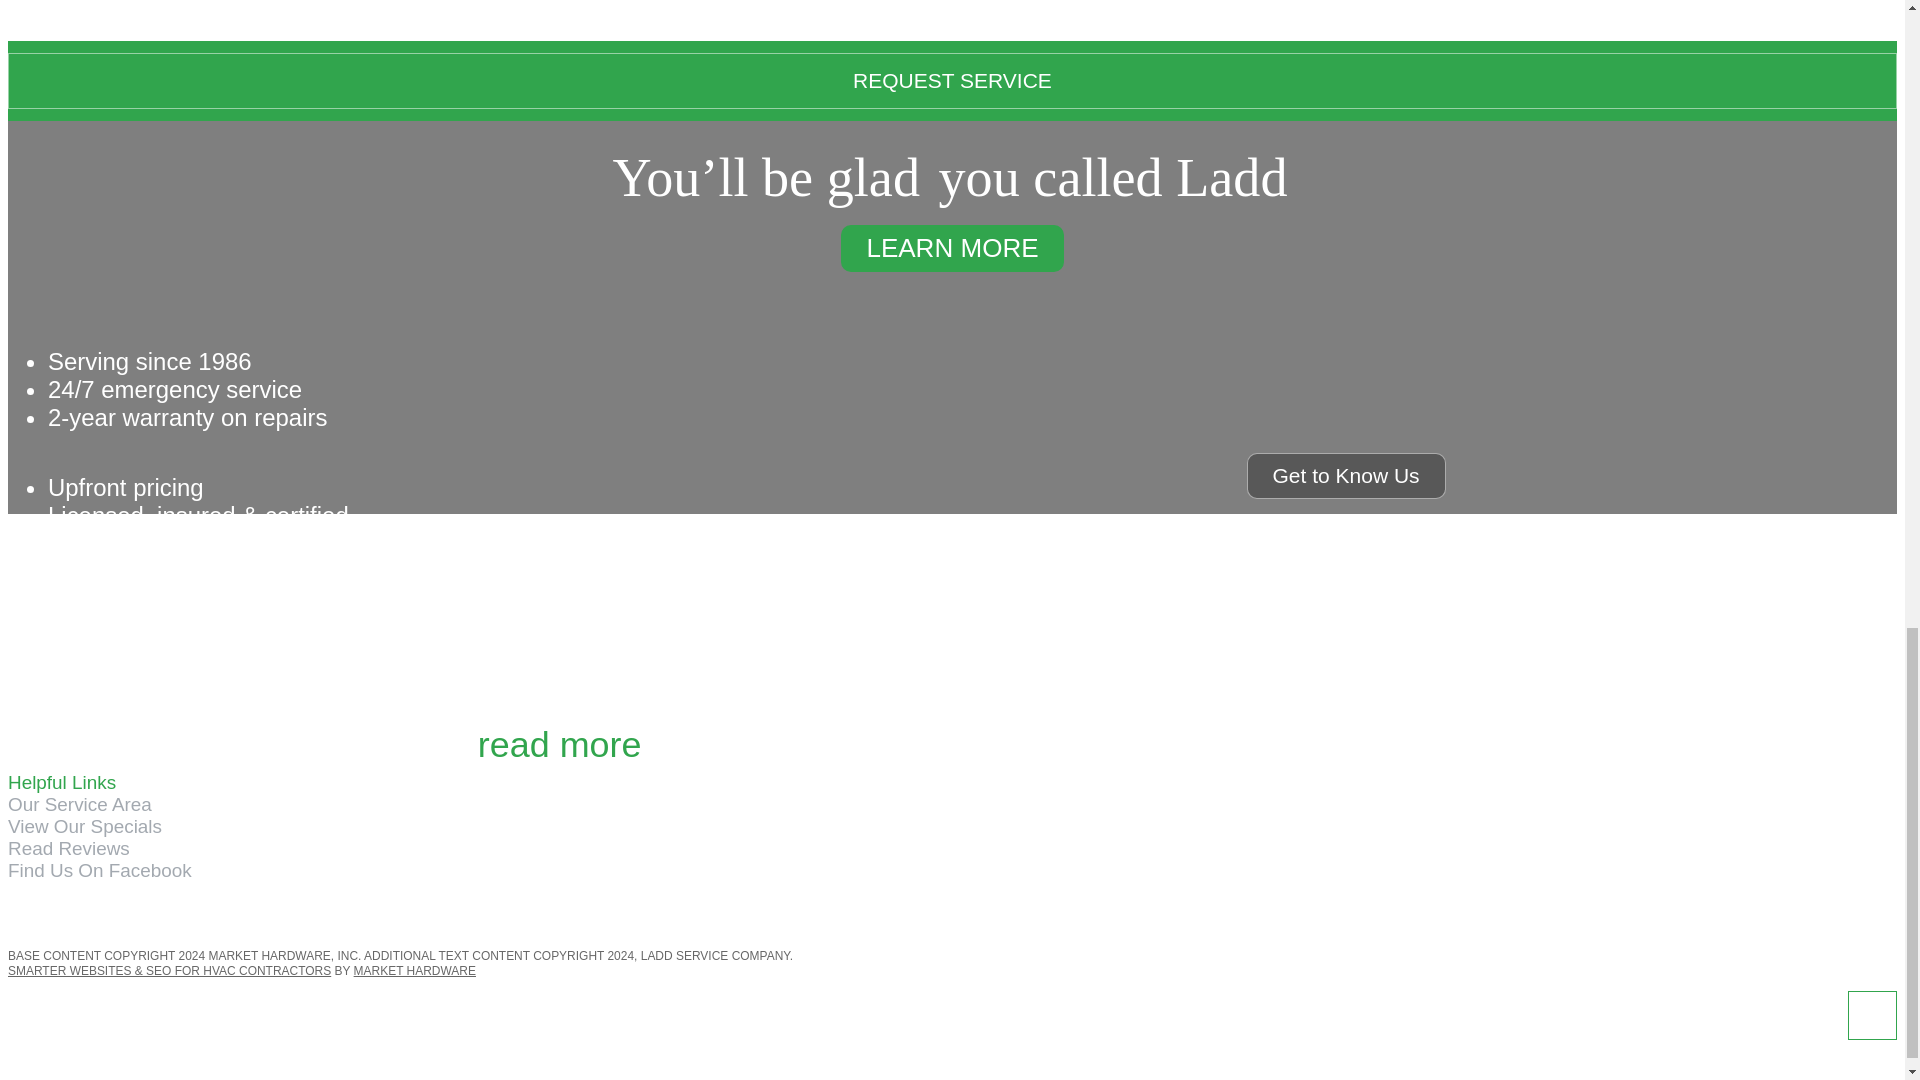 Image resolution: width=1920 pixels, height=1080 pixels. Describe the element at coordinates (560, 744) in the screenshot. I see `read more` at that location.